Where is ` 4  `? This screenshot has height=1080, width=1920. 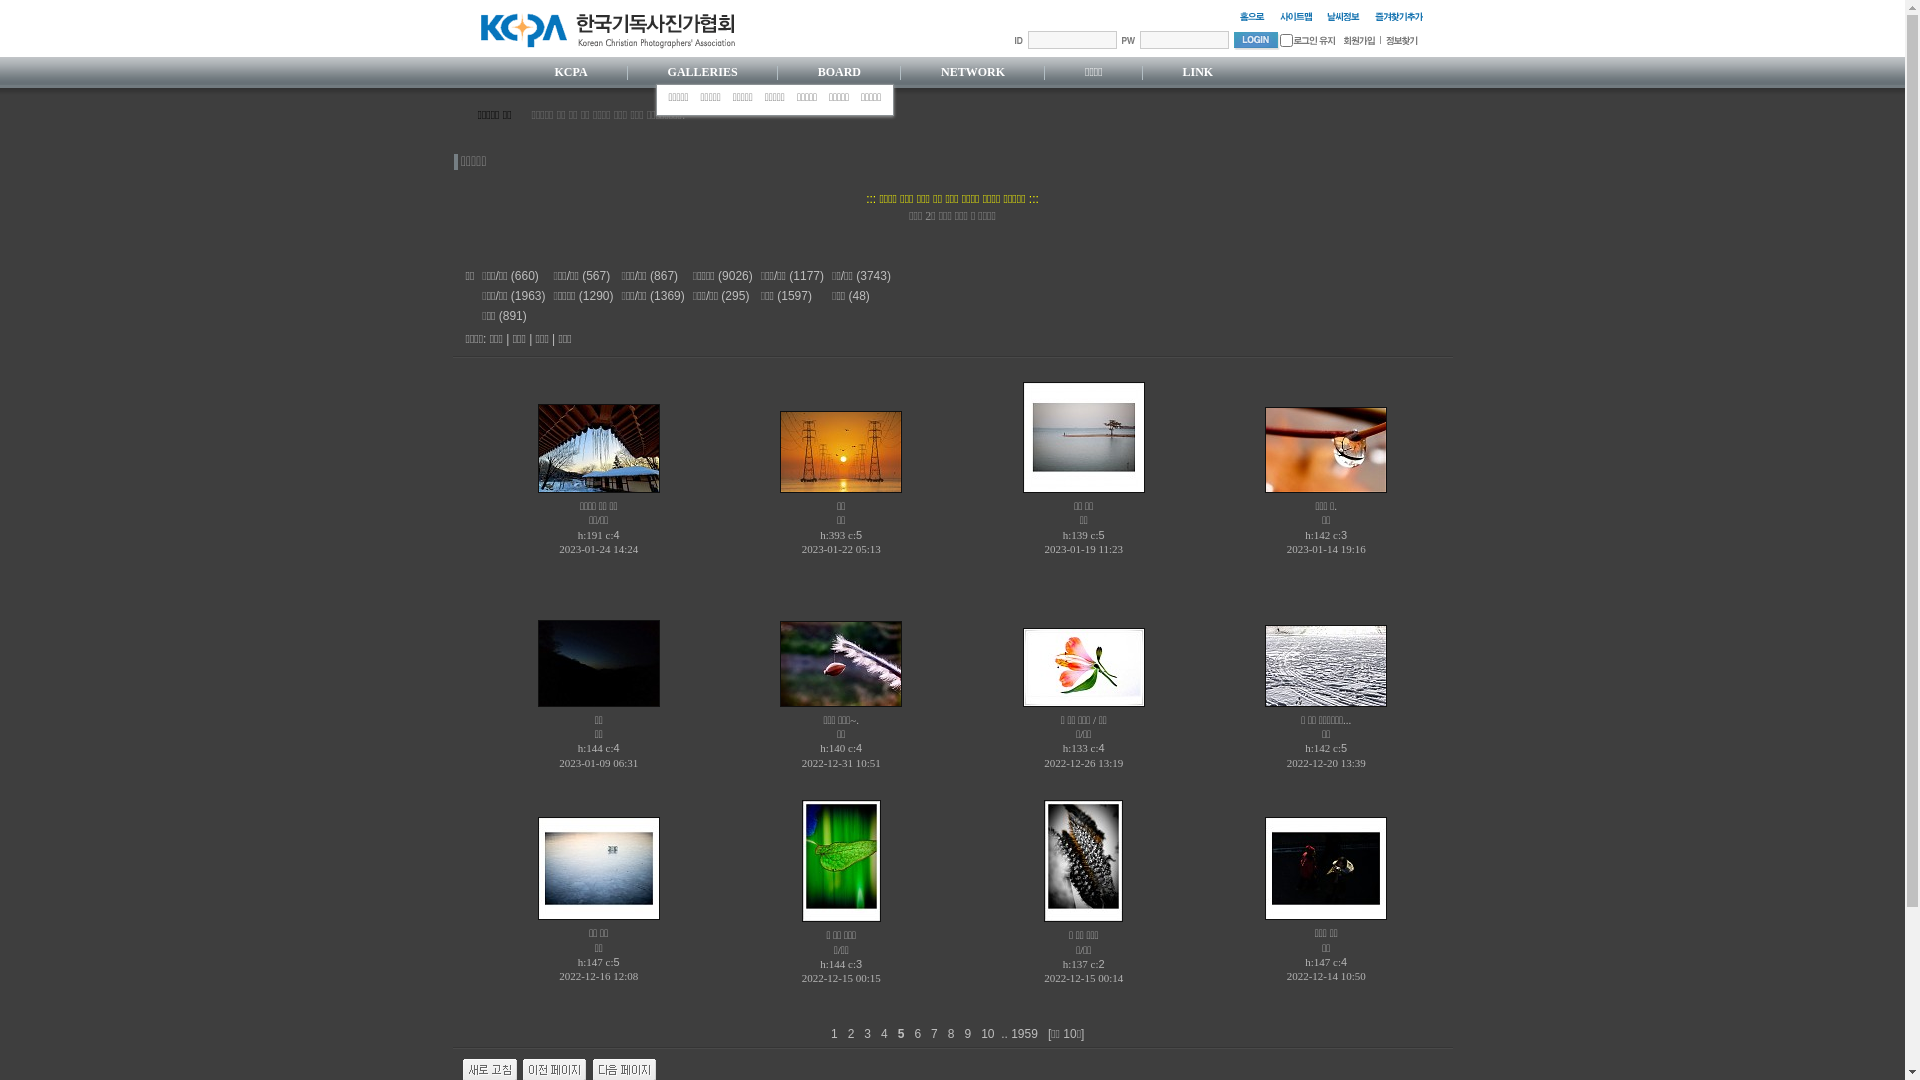
 4   is located at coordinates (886, 1034).